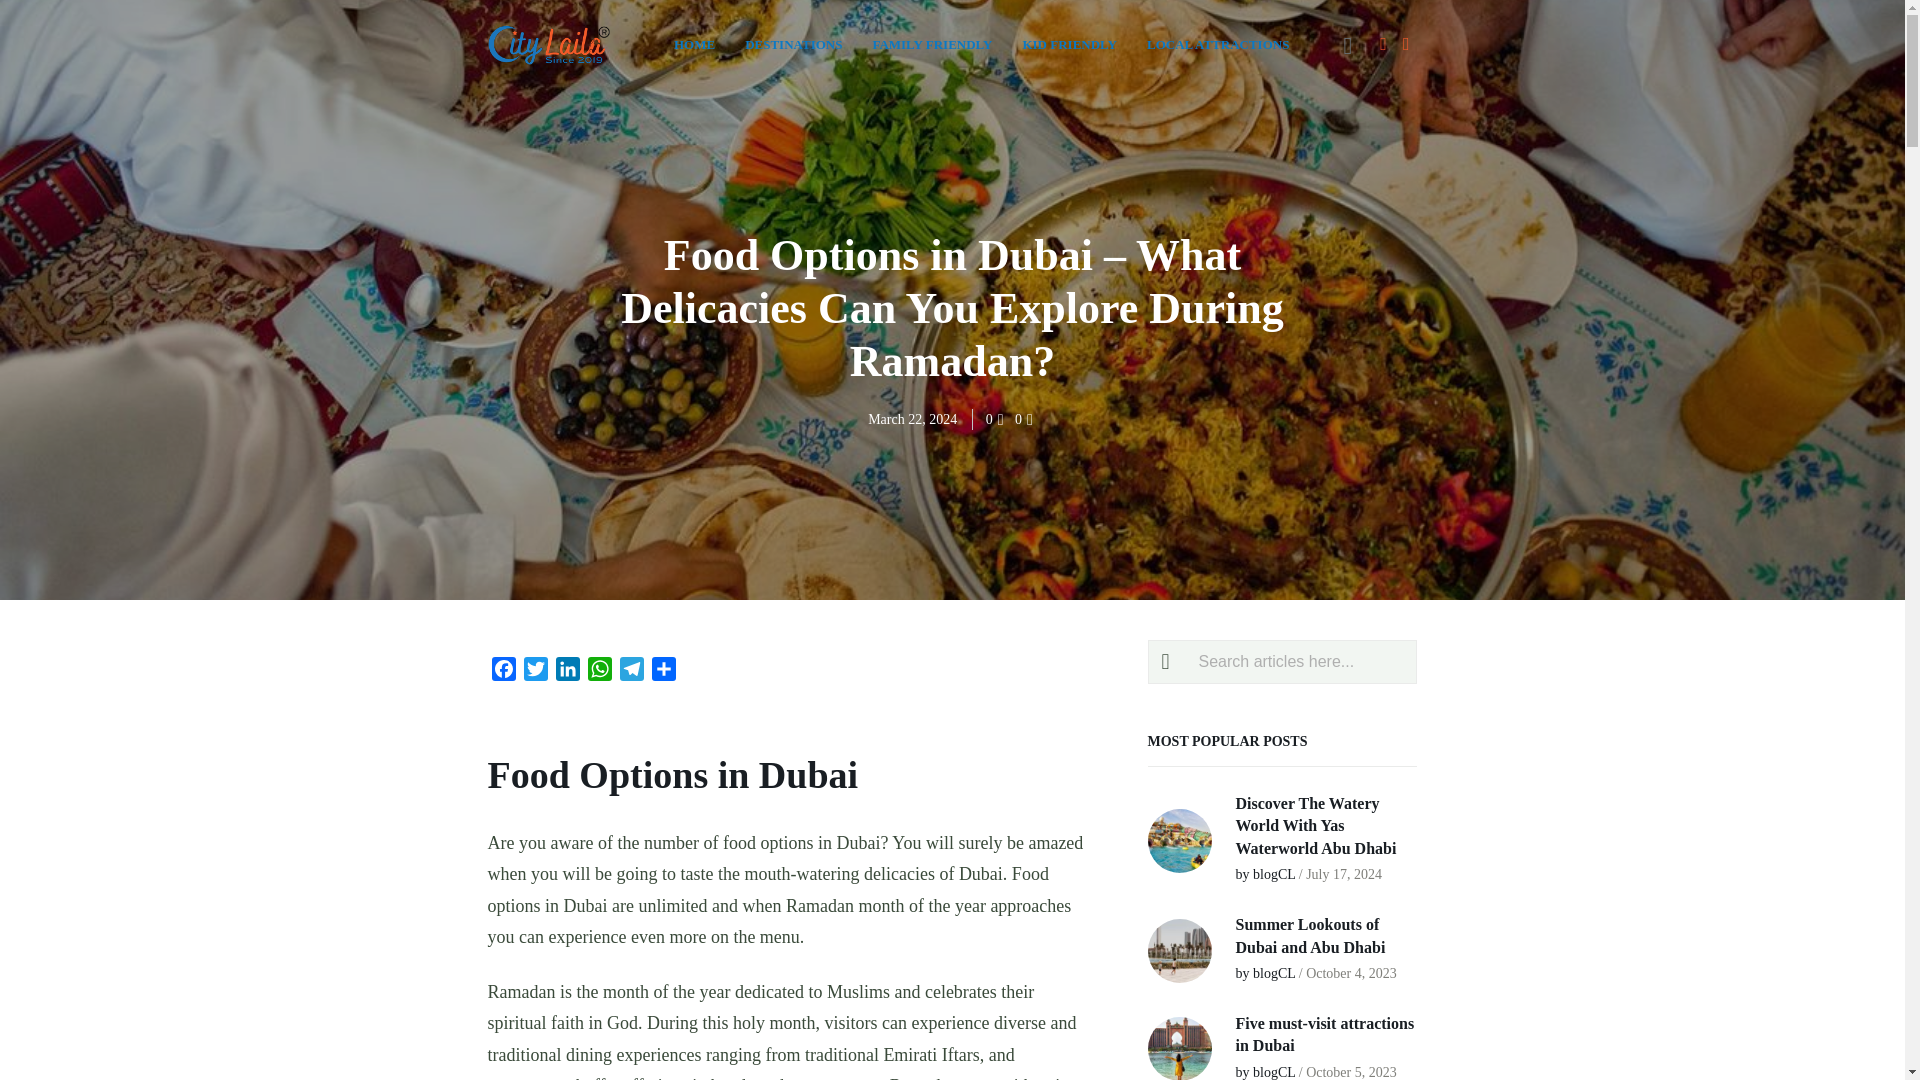  Describe the element at coordinates (600, 672) in the screenshot. I see `WhatsApp` at that location.